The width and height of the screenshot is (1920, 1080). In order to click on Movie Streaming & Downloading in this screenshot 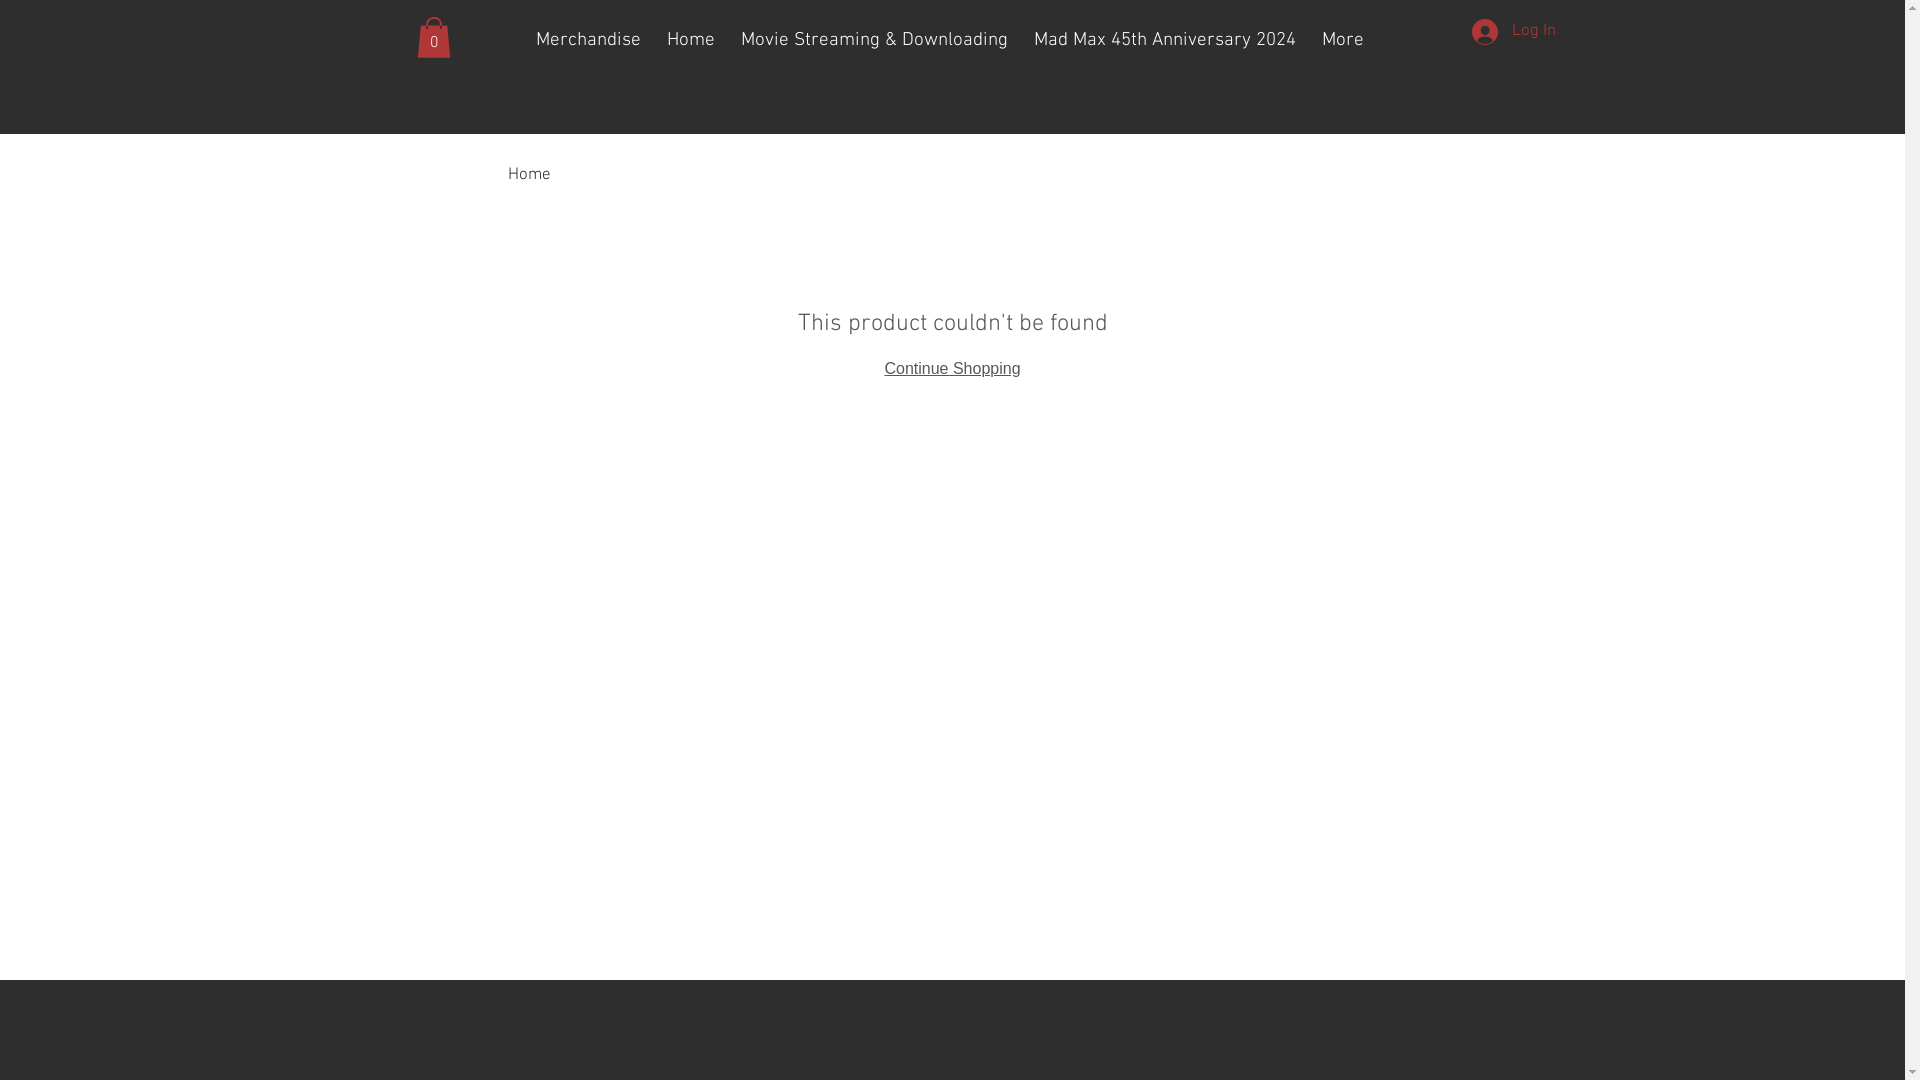, I will do `click(874, 41)`.